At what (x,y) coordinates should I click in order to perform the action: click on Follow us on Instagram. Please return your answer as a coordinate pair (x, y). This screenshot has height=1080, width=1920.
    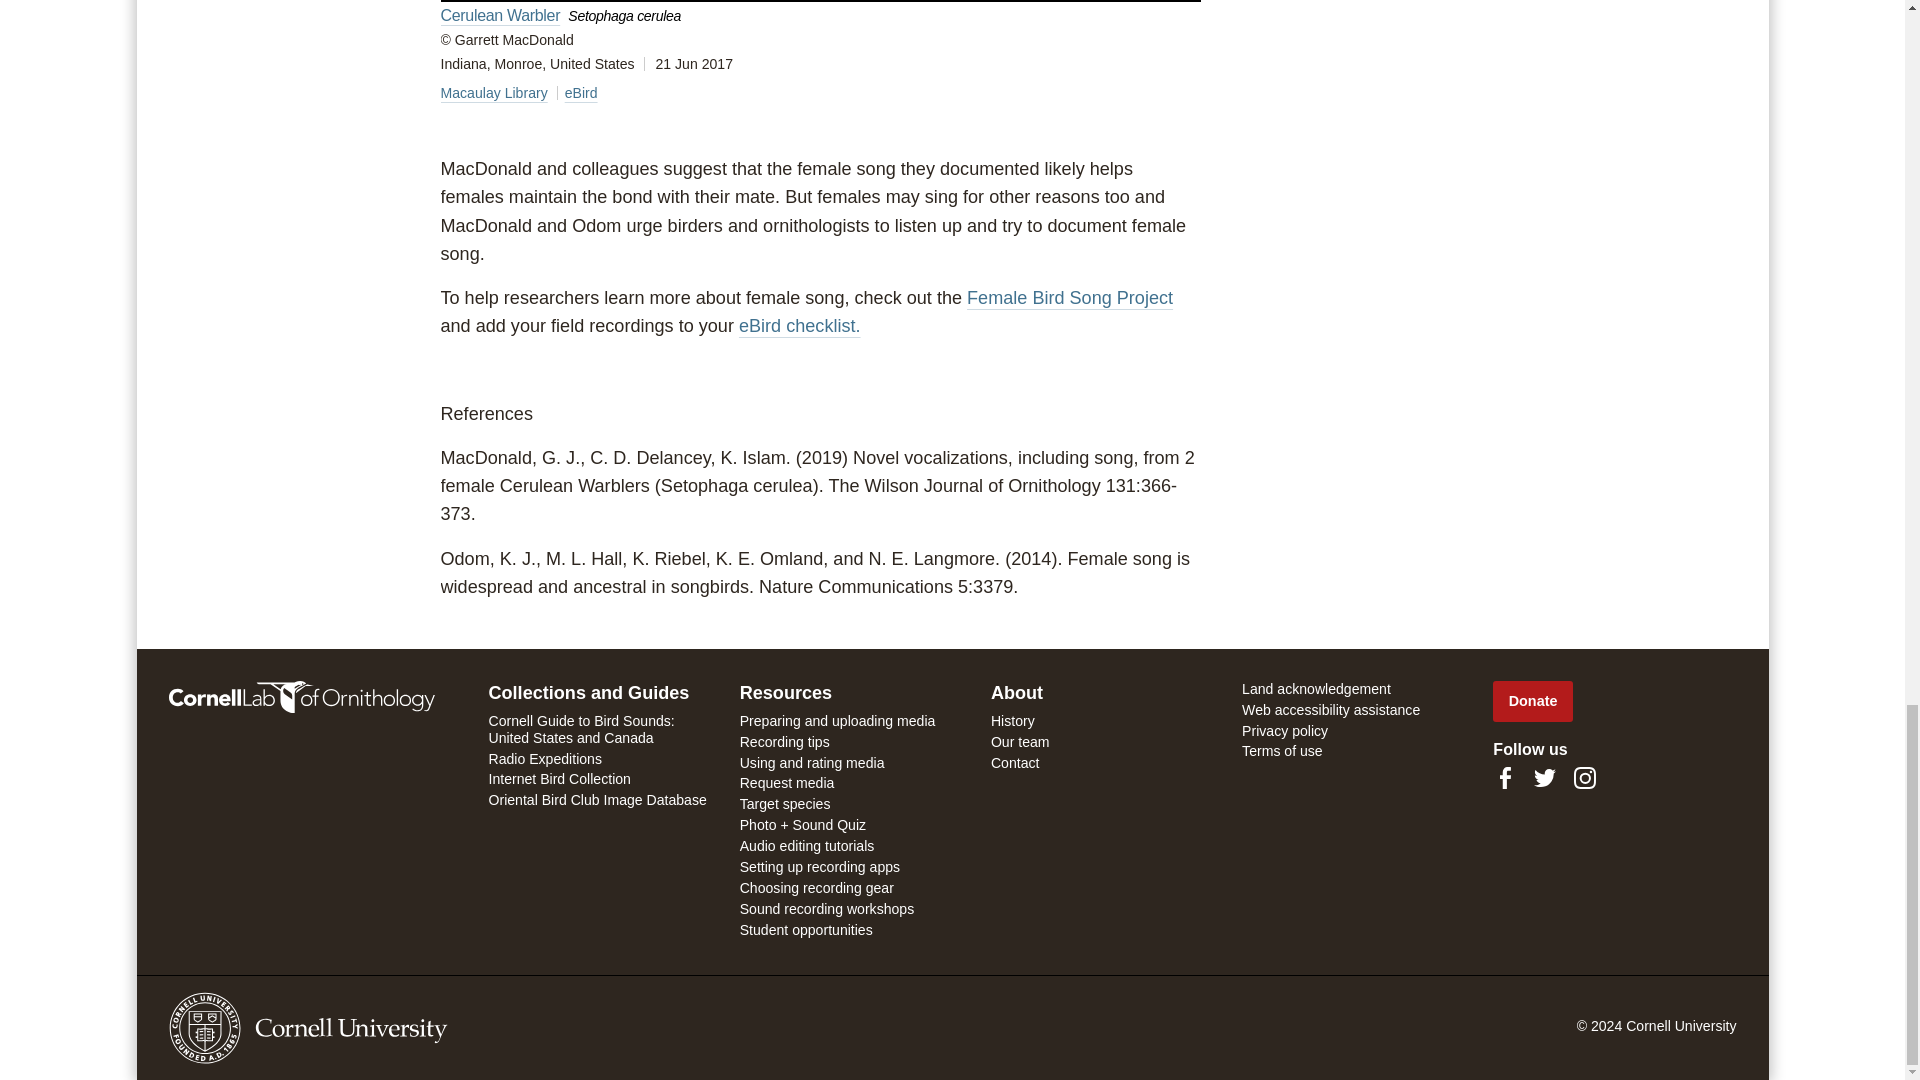
    Looking at the image, I should click on (1584, 777).